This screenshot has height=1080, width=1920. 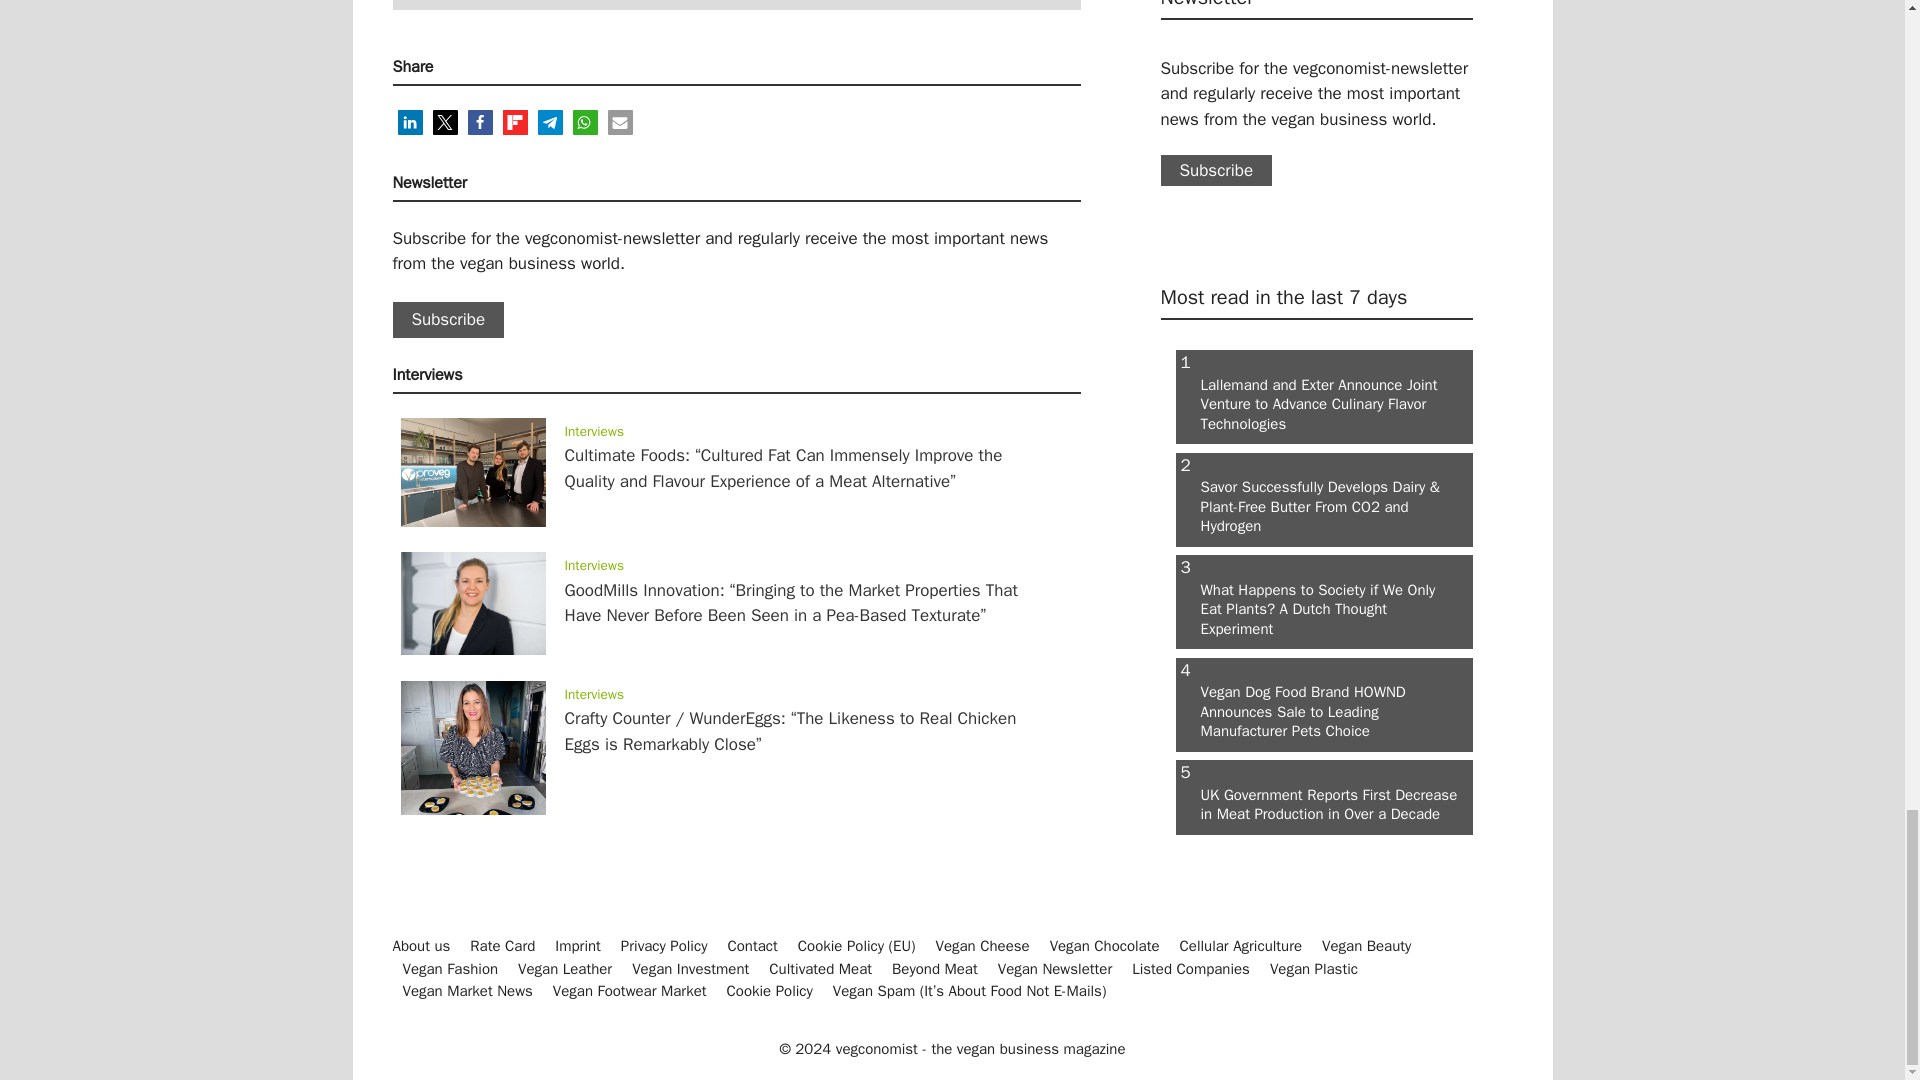 I want to click on Share on Whatsapp, so click(x=584, y=122).